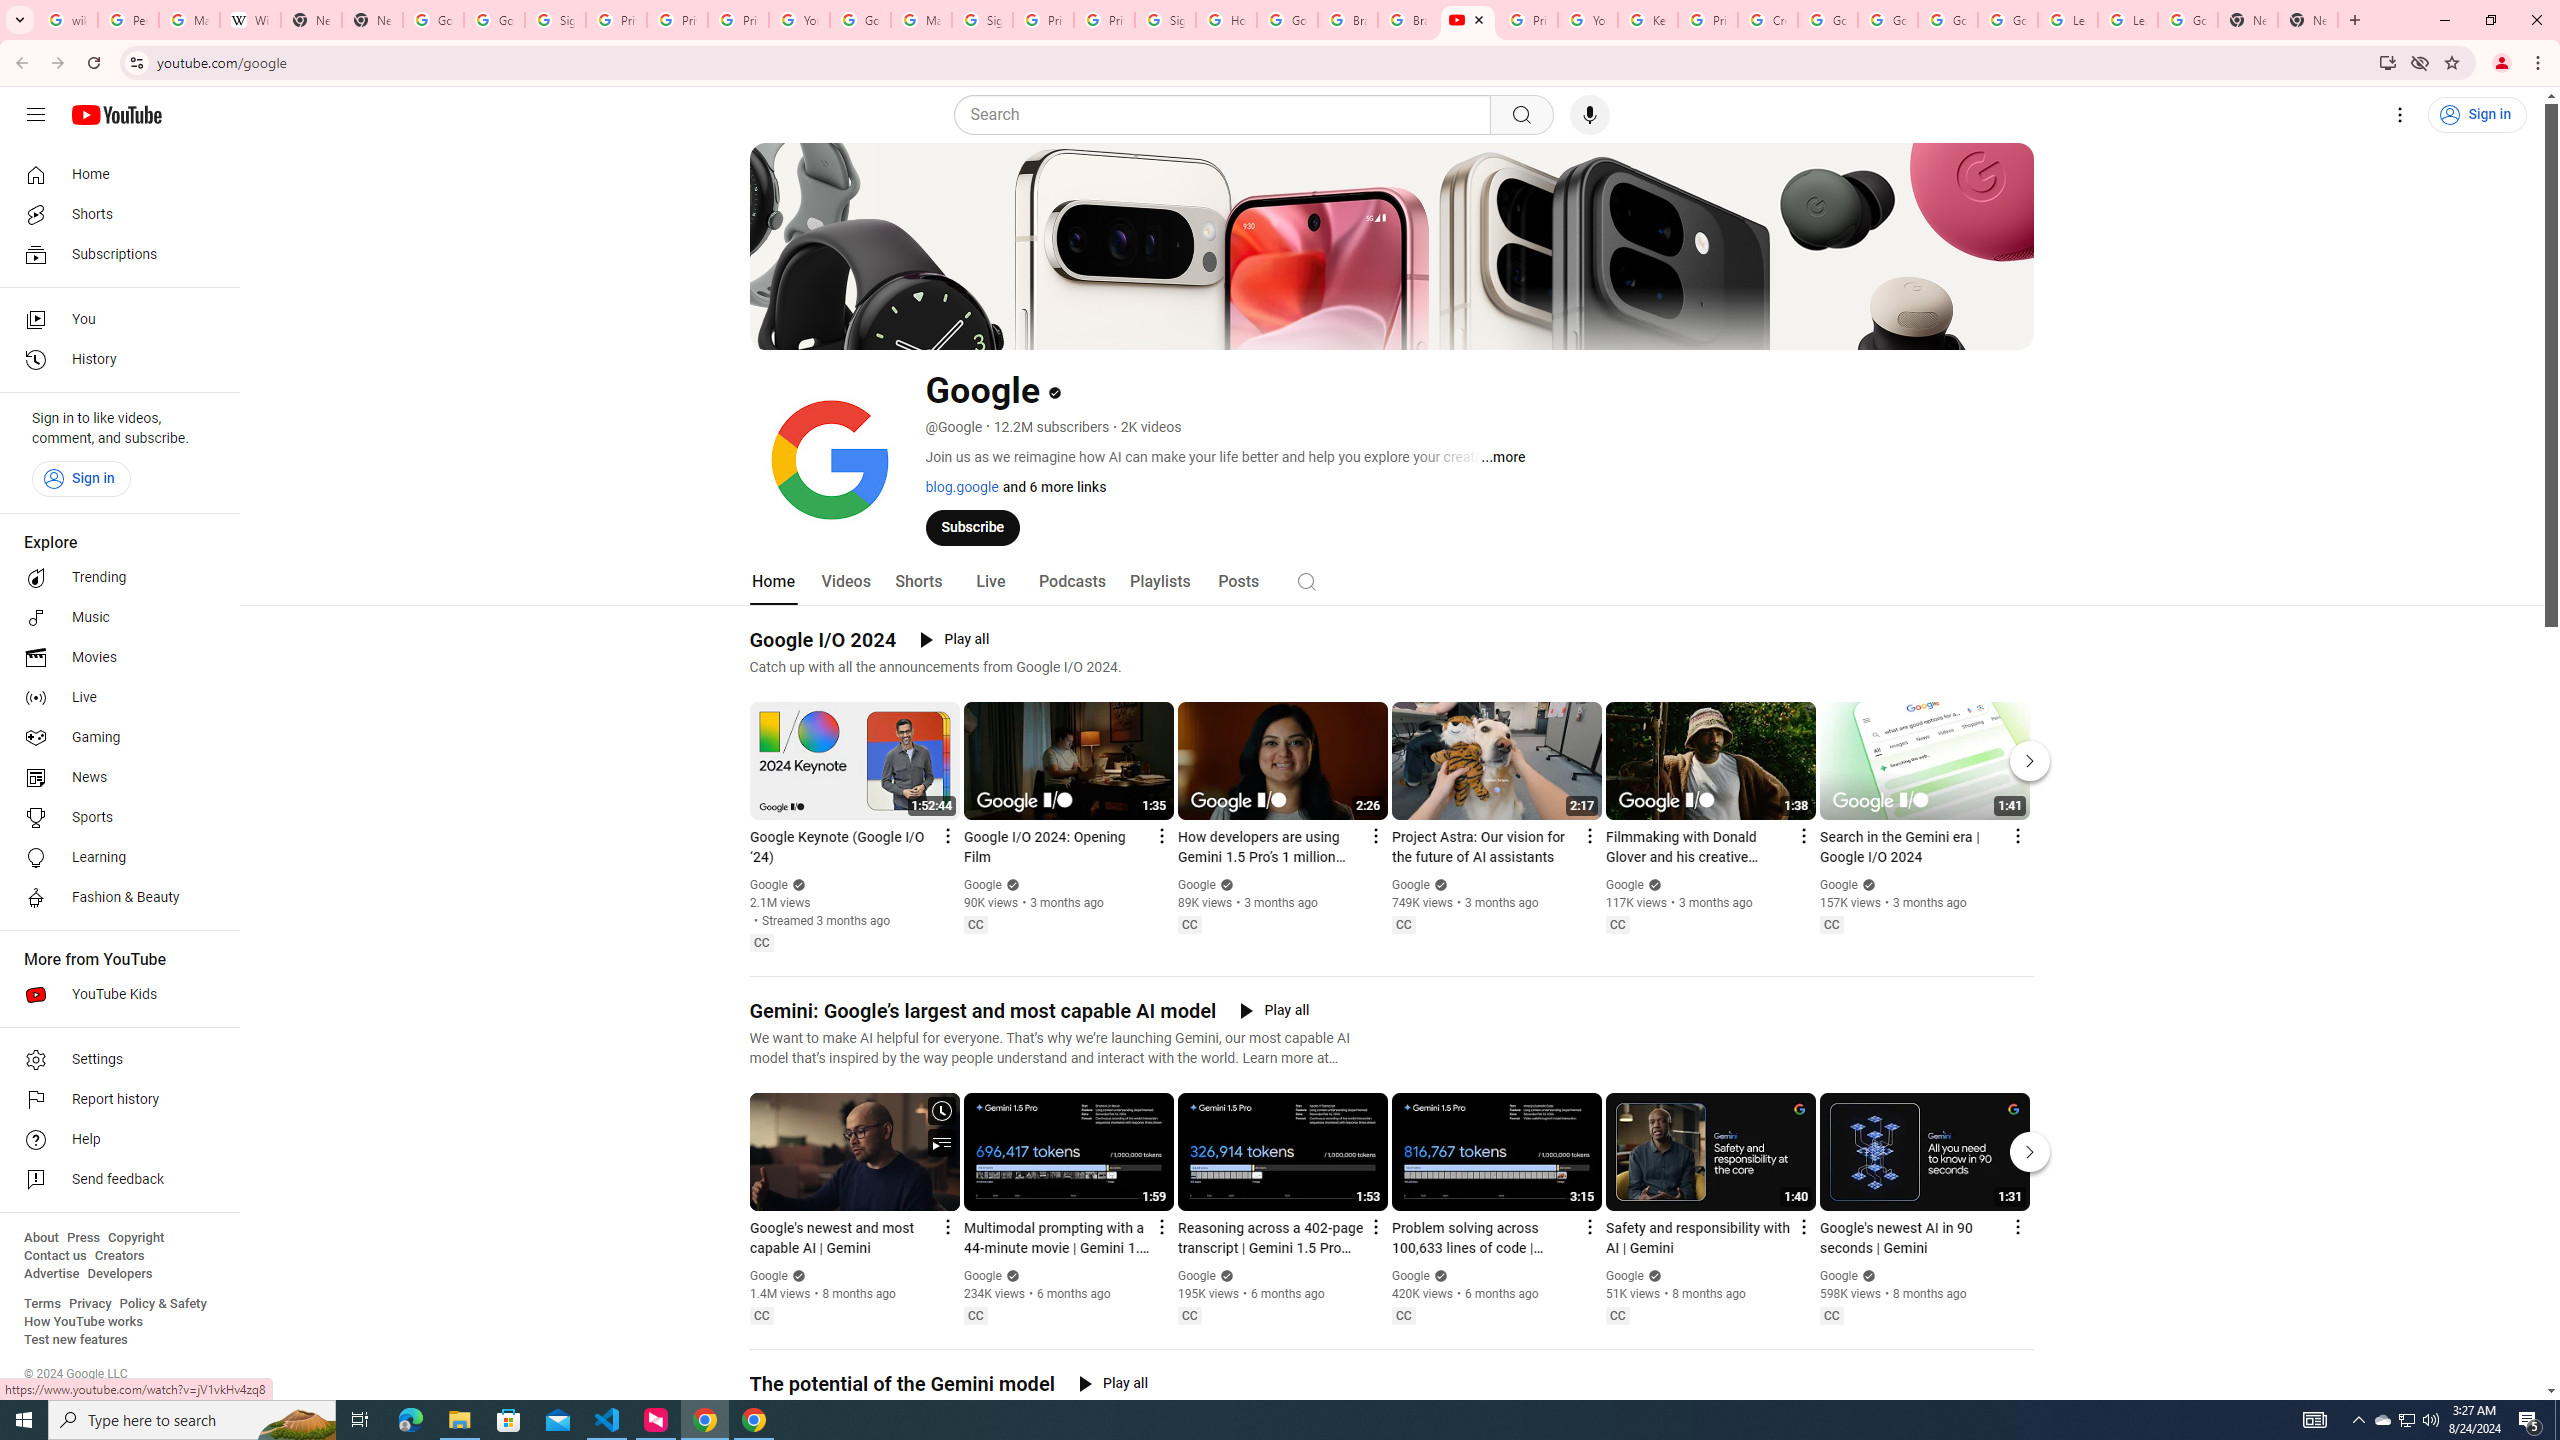 This screenshot has height=1440, width=2560. Describe the element at coordinates (1348, 20) in the screenshot. I see `Brand Resource Center` at that location.